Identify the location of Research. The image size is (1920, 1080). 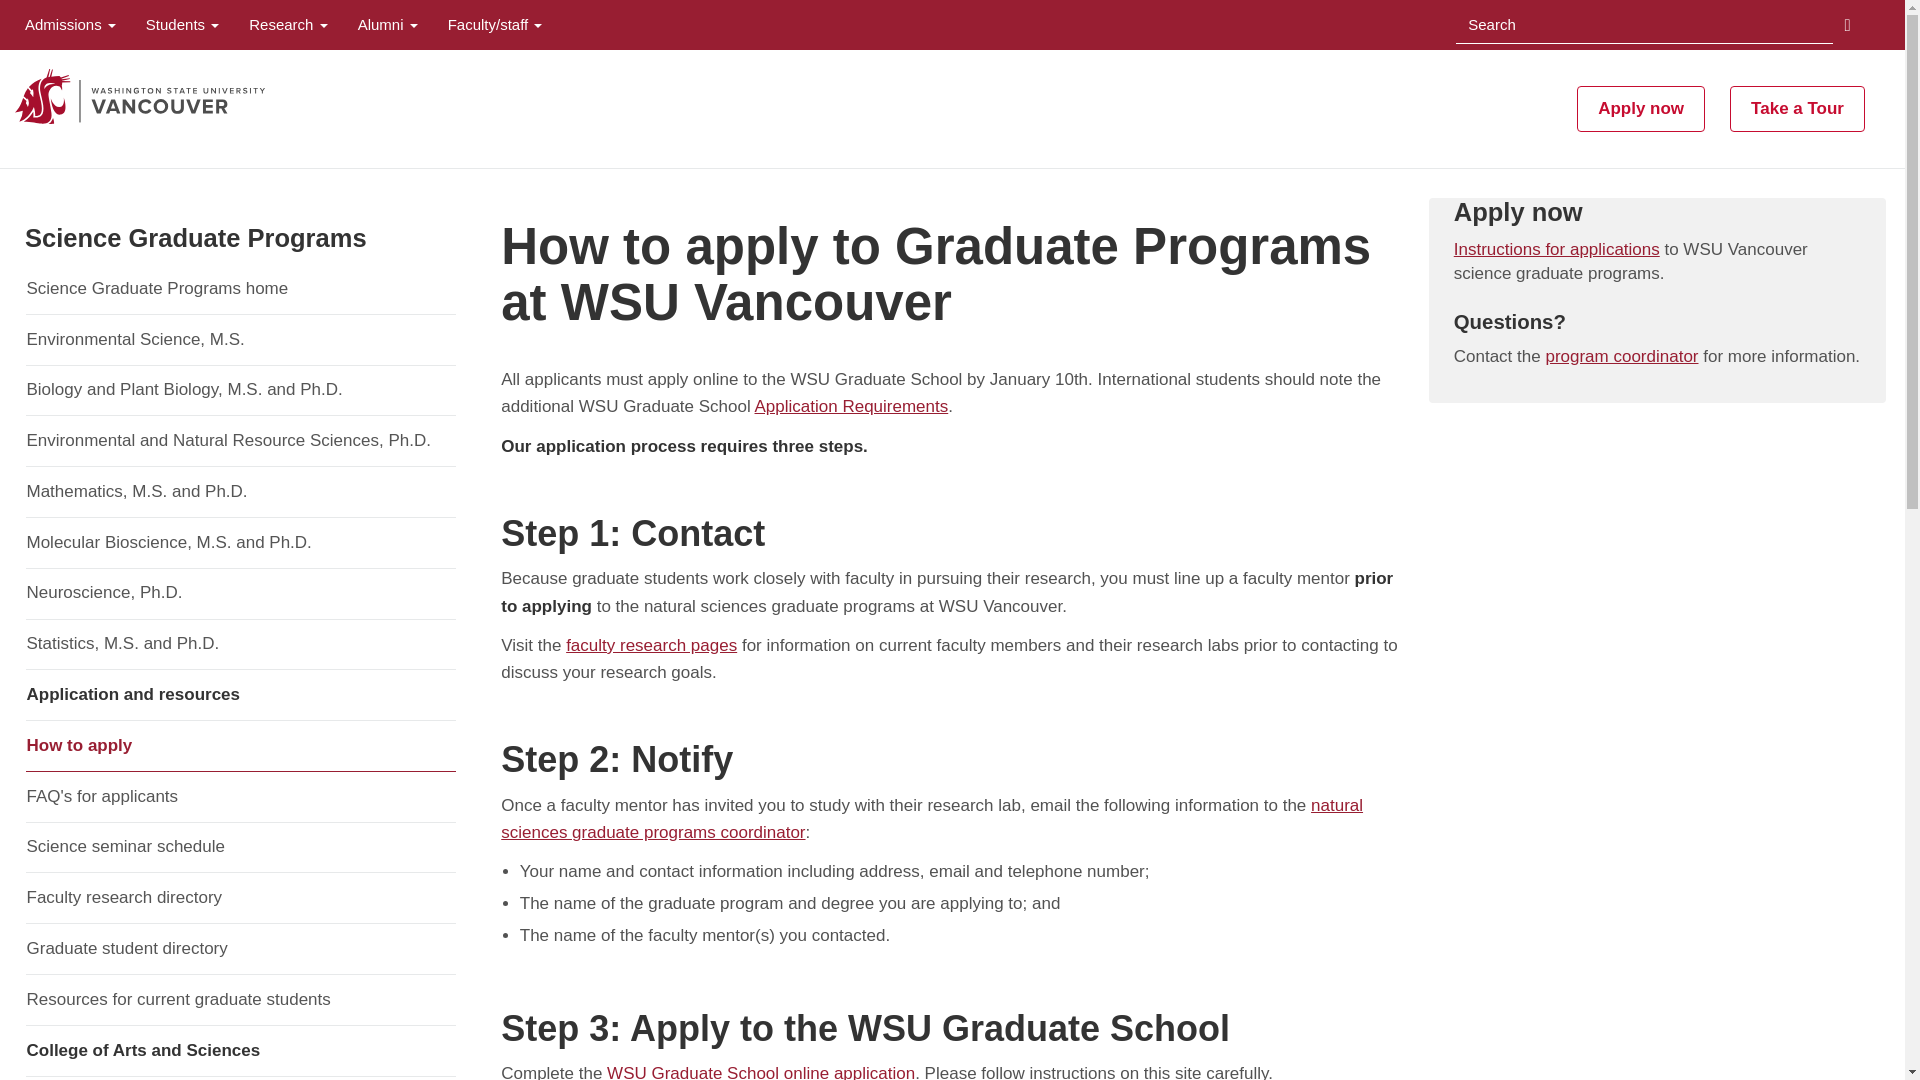
(288, 24).